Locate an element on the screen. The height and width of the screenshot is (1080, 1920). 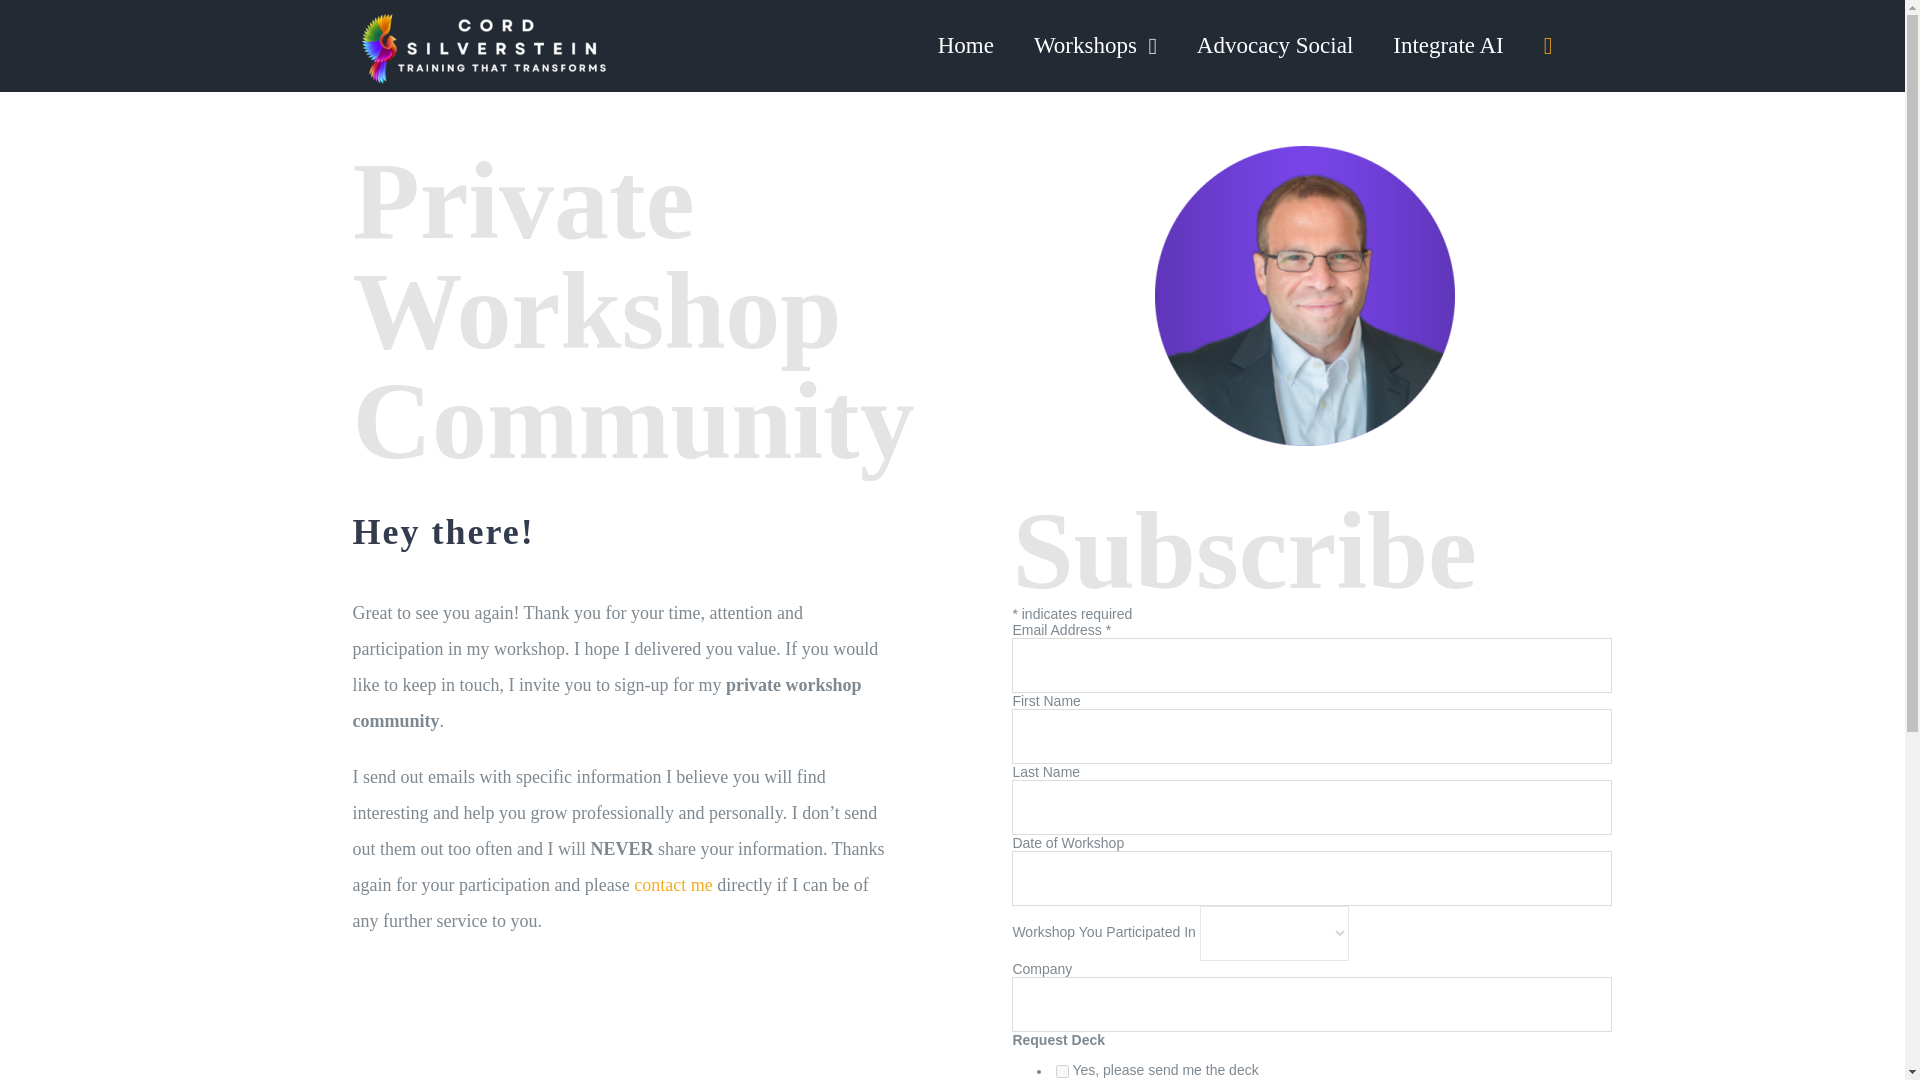
Home is located at coordinates (966, 46).